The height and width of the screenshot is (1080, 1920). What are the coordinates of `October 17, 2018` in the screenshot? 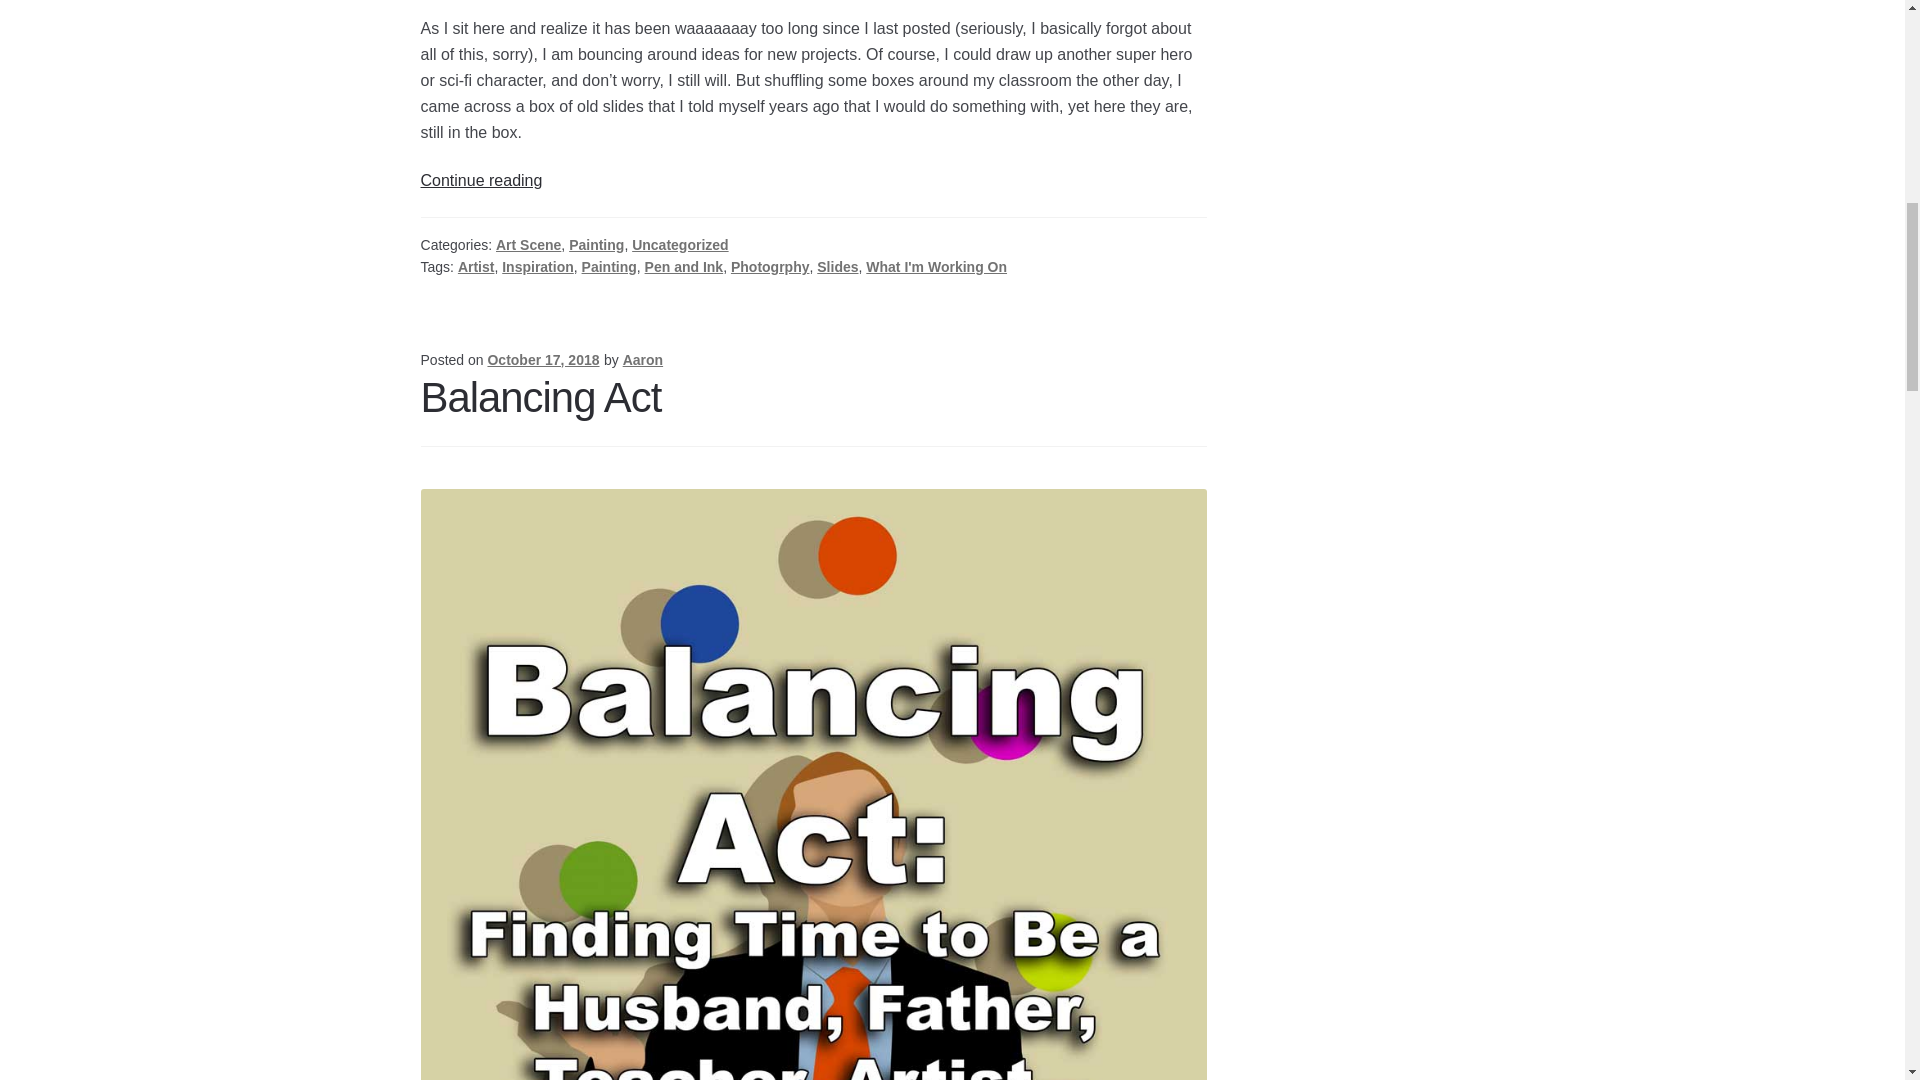 It's located at (543, 360).